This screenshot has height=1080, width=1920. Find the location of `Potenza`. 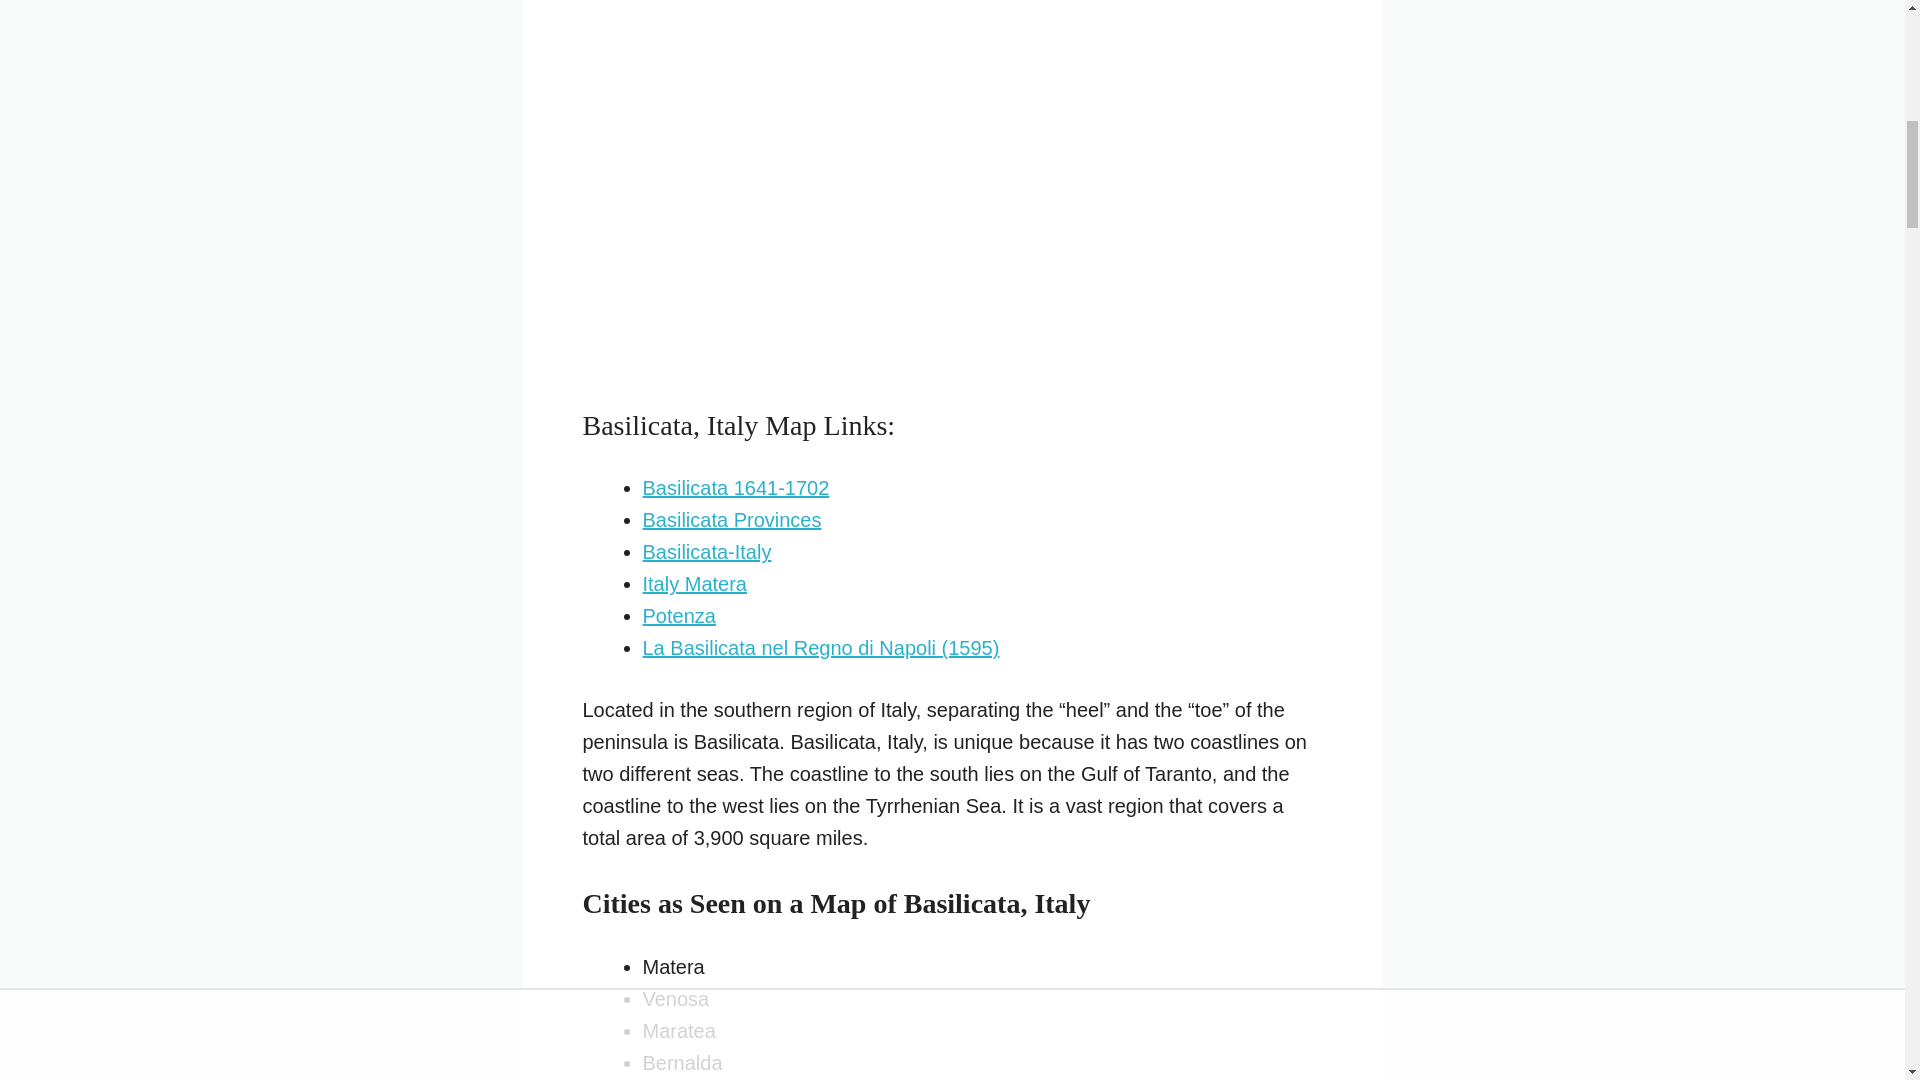

Potenza is located at coordinates (678, 616).